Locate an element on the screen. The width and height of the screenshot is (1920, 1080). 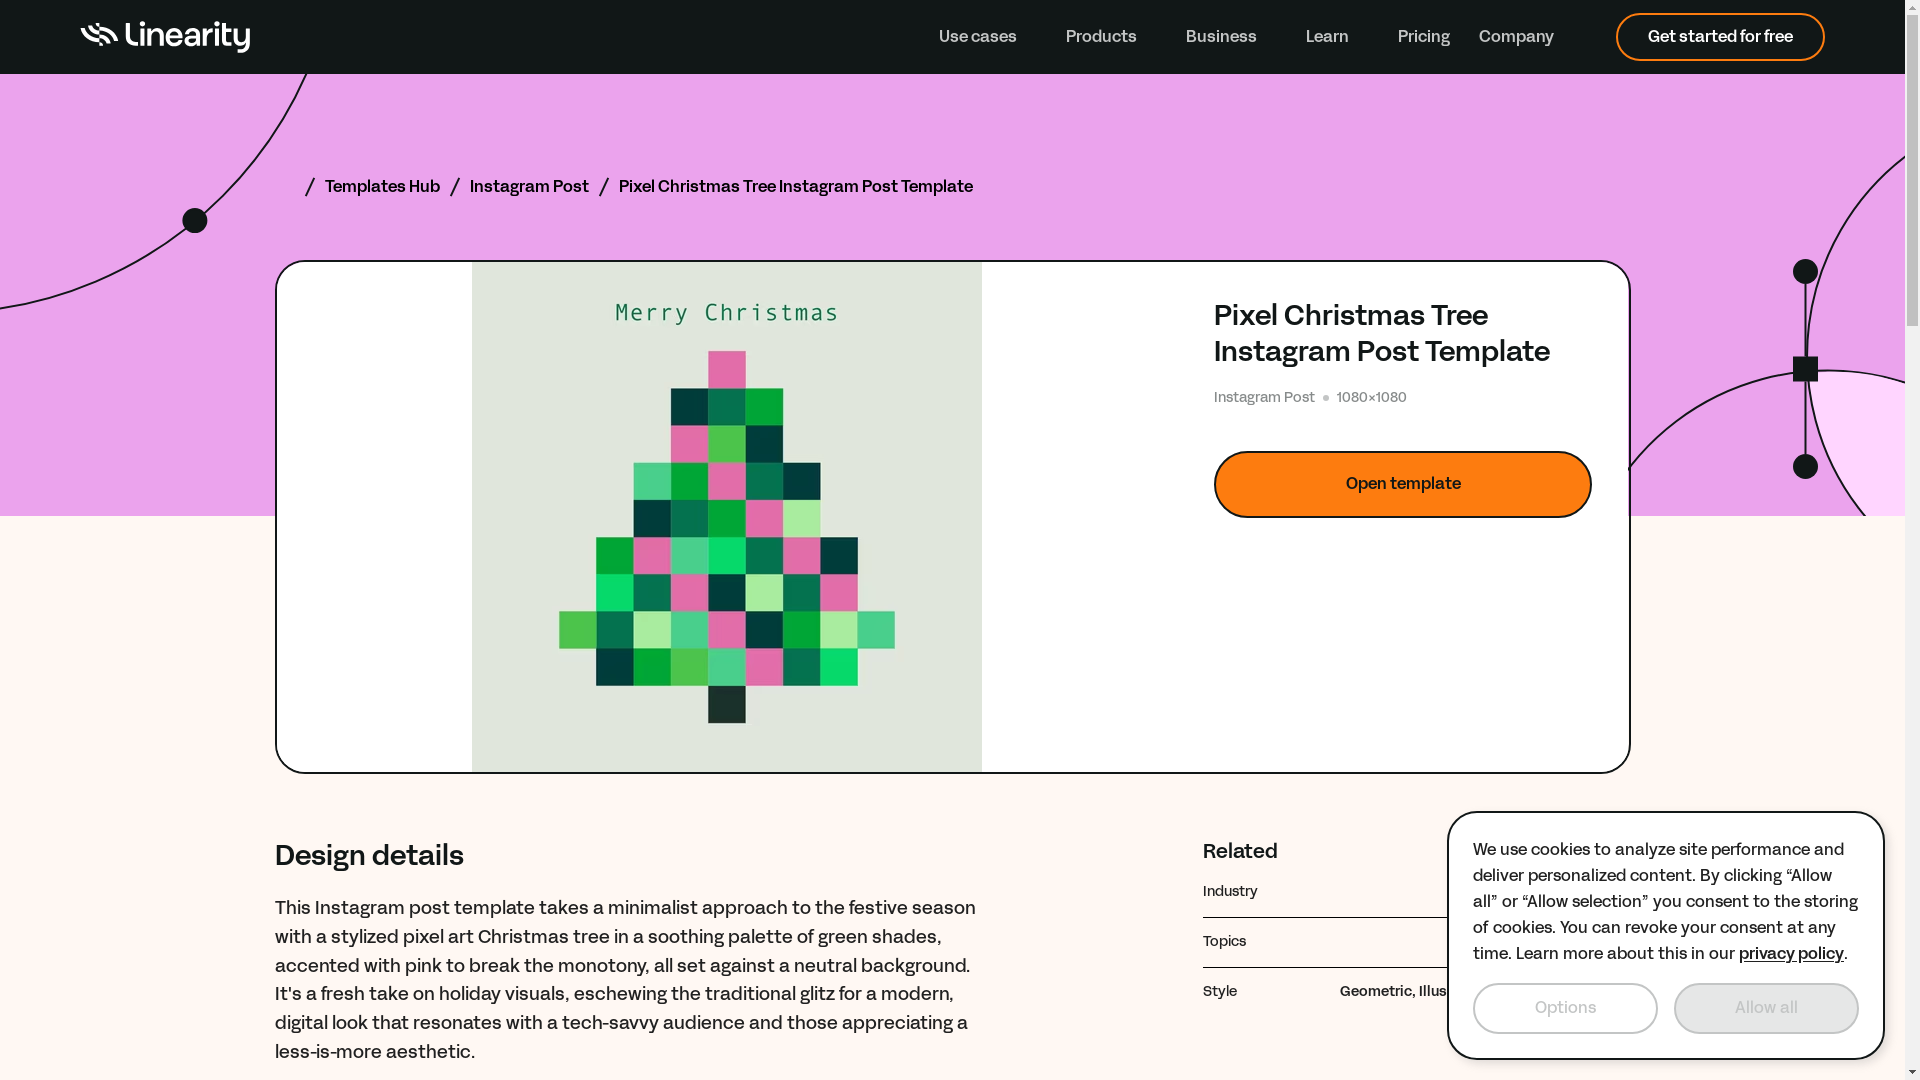
privacy policy is located at coordinates (1791, 953).